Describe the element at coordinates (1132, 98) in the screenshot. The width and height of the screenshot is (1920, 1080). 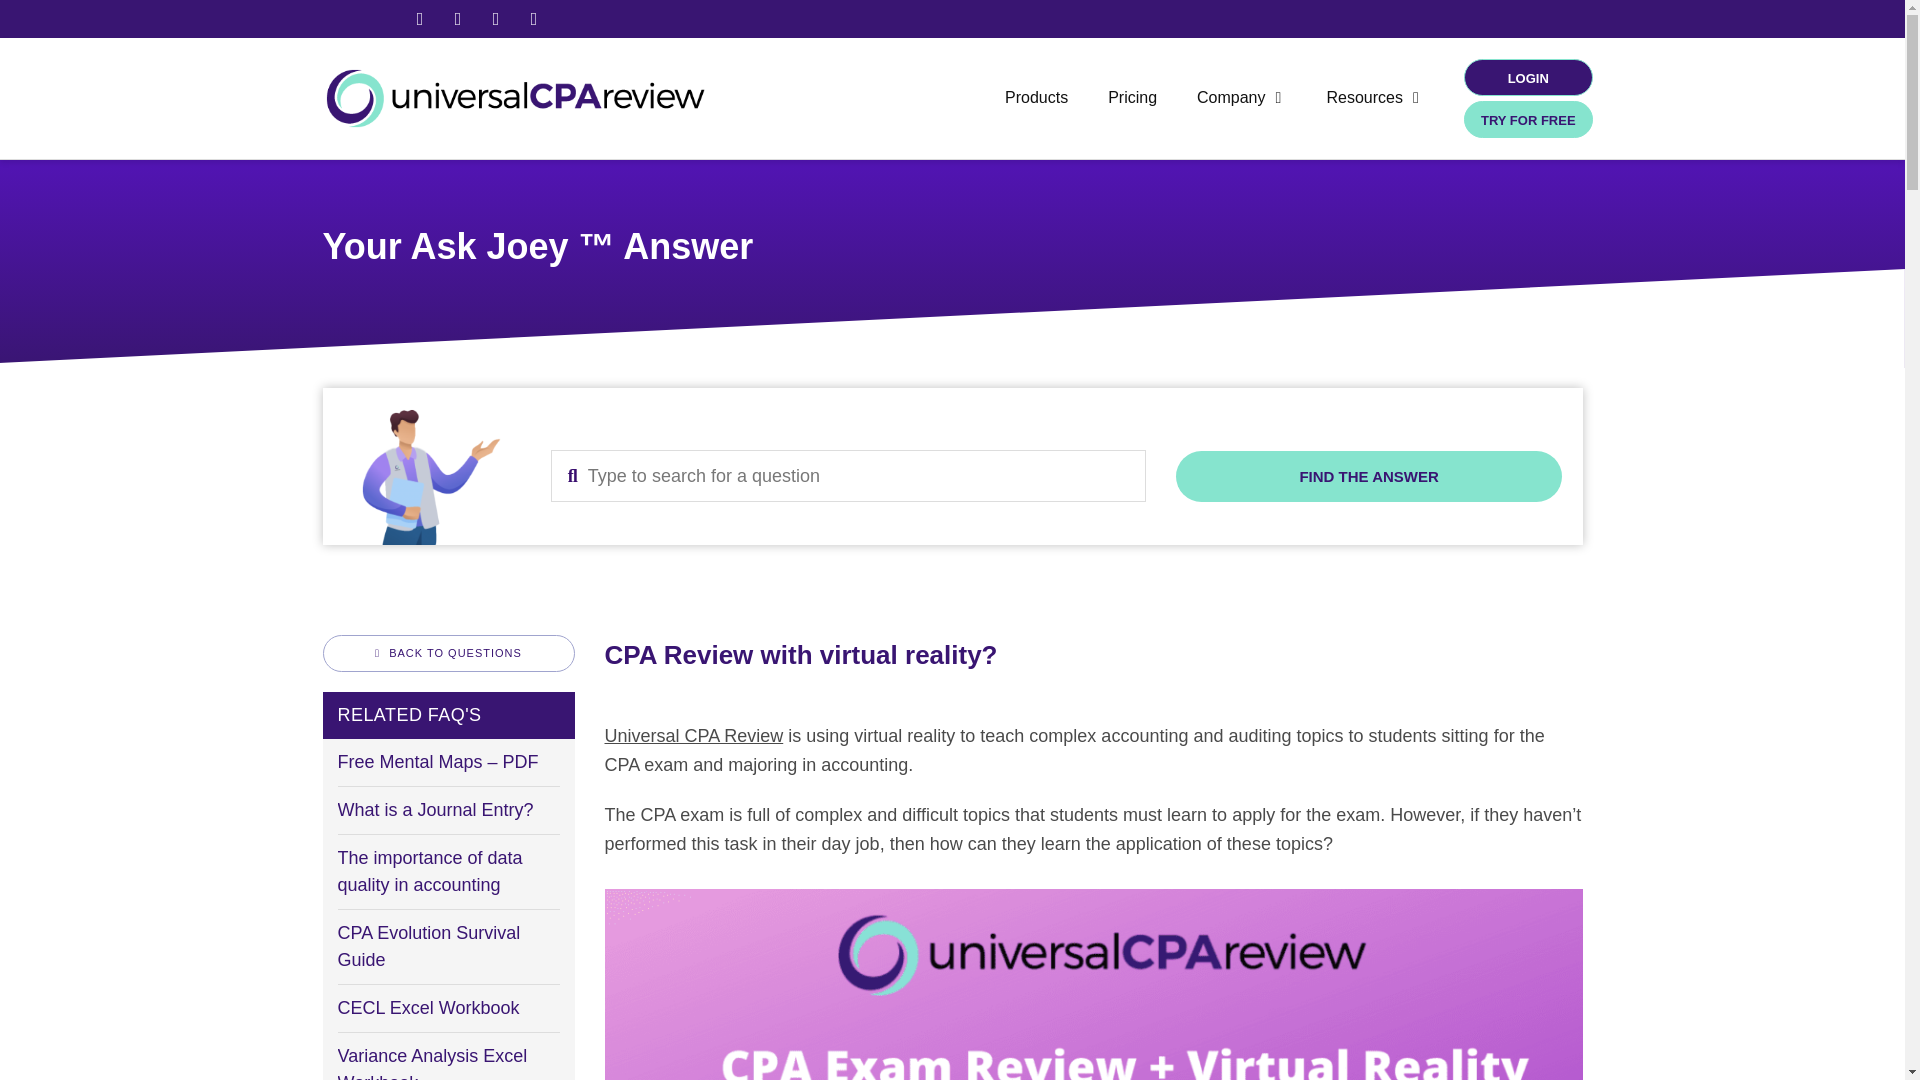
I see `Pricing` at that location.